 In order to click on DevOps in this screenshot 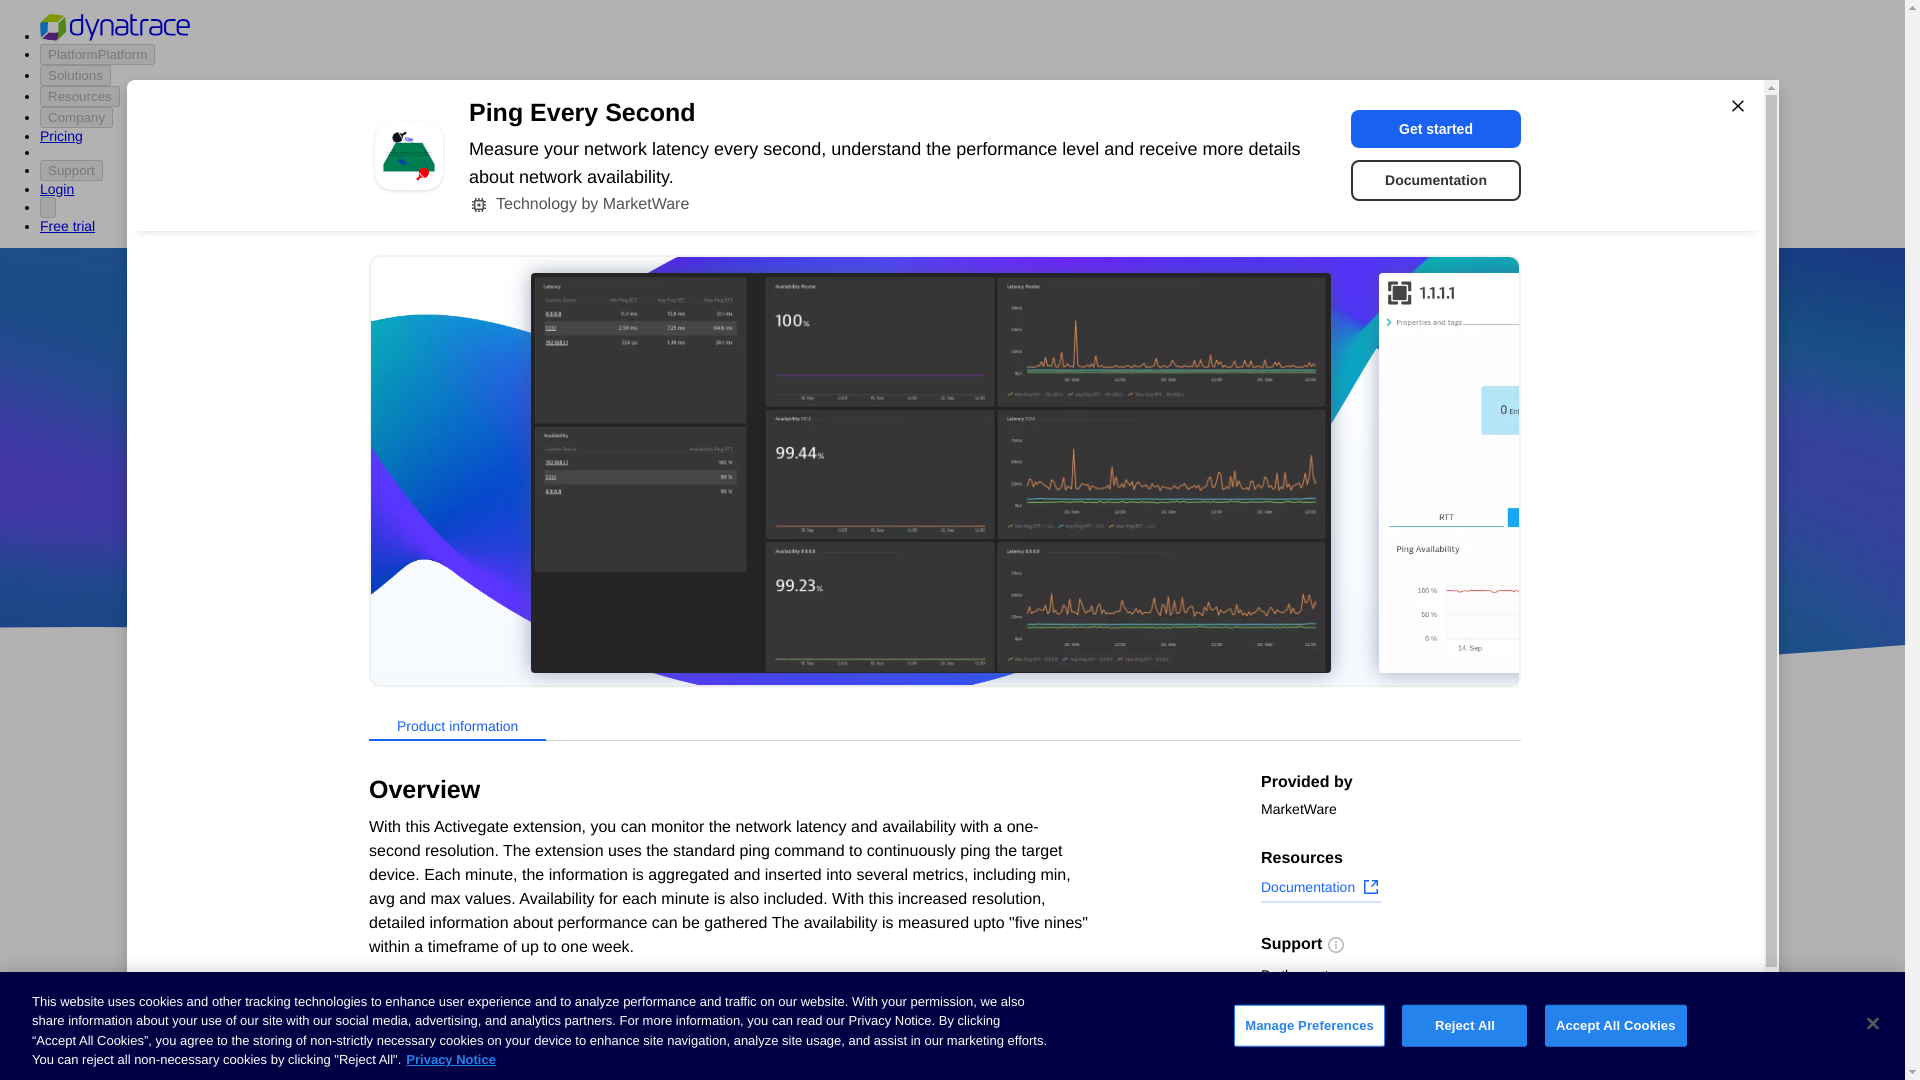, I will do `click(1093, 552)`.